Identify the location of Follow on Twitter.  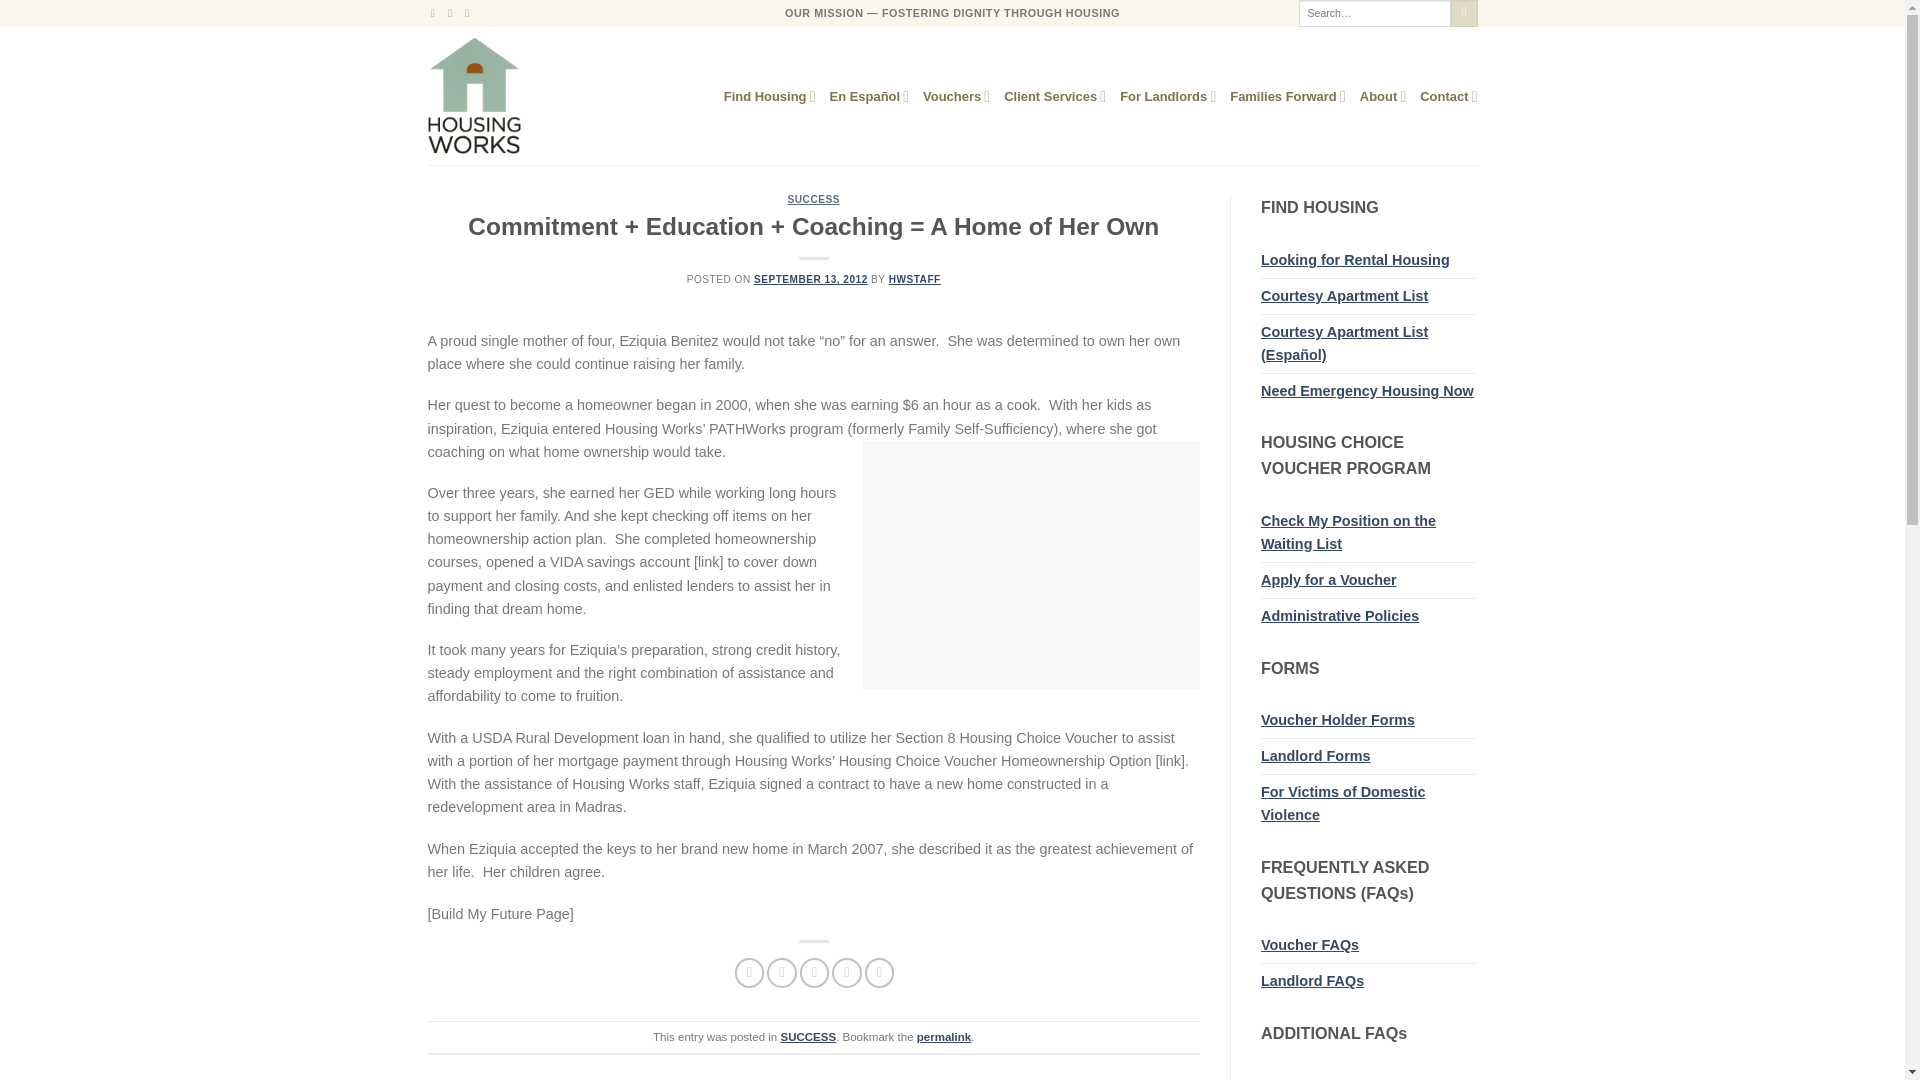
(452, 12).